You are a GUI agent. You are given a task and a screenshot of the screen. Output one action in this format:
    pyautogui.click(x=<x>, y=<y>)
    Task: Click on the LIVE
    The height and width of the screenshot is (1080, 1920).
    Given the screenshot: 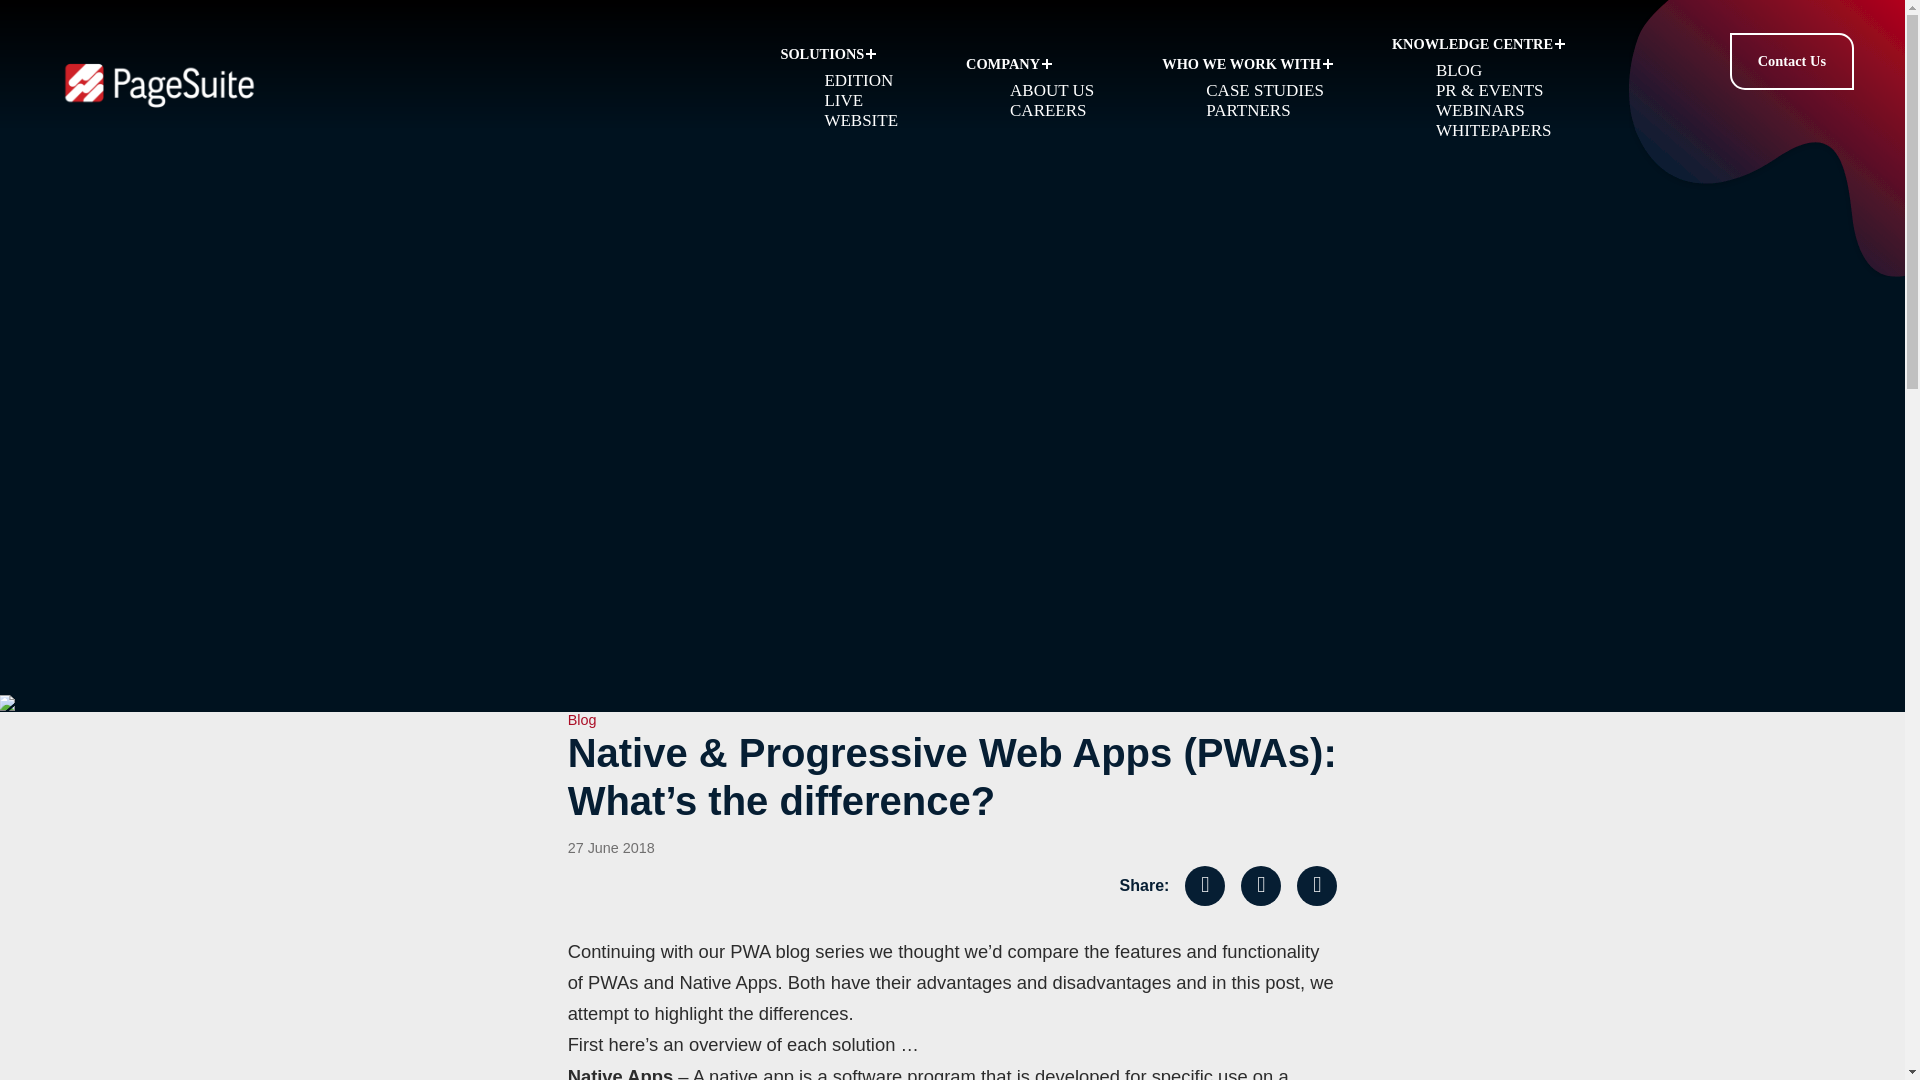 What is the action you would take?
    pyautogui.click(x=842, y=100)
    